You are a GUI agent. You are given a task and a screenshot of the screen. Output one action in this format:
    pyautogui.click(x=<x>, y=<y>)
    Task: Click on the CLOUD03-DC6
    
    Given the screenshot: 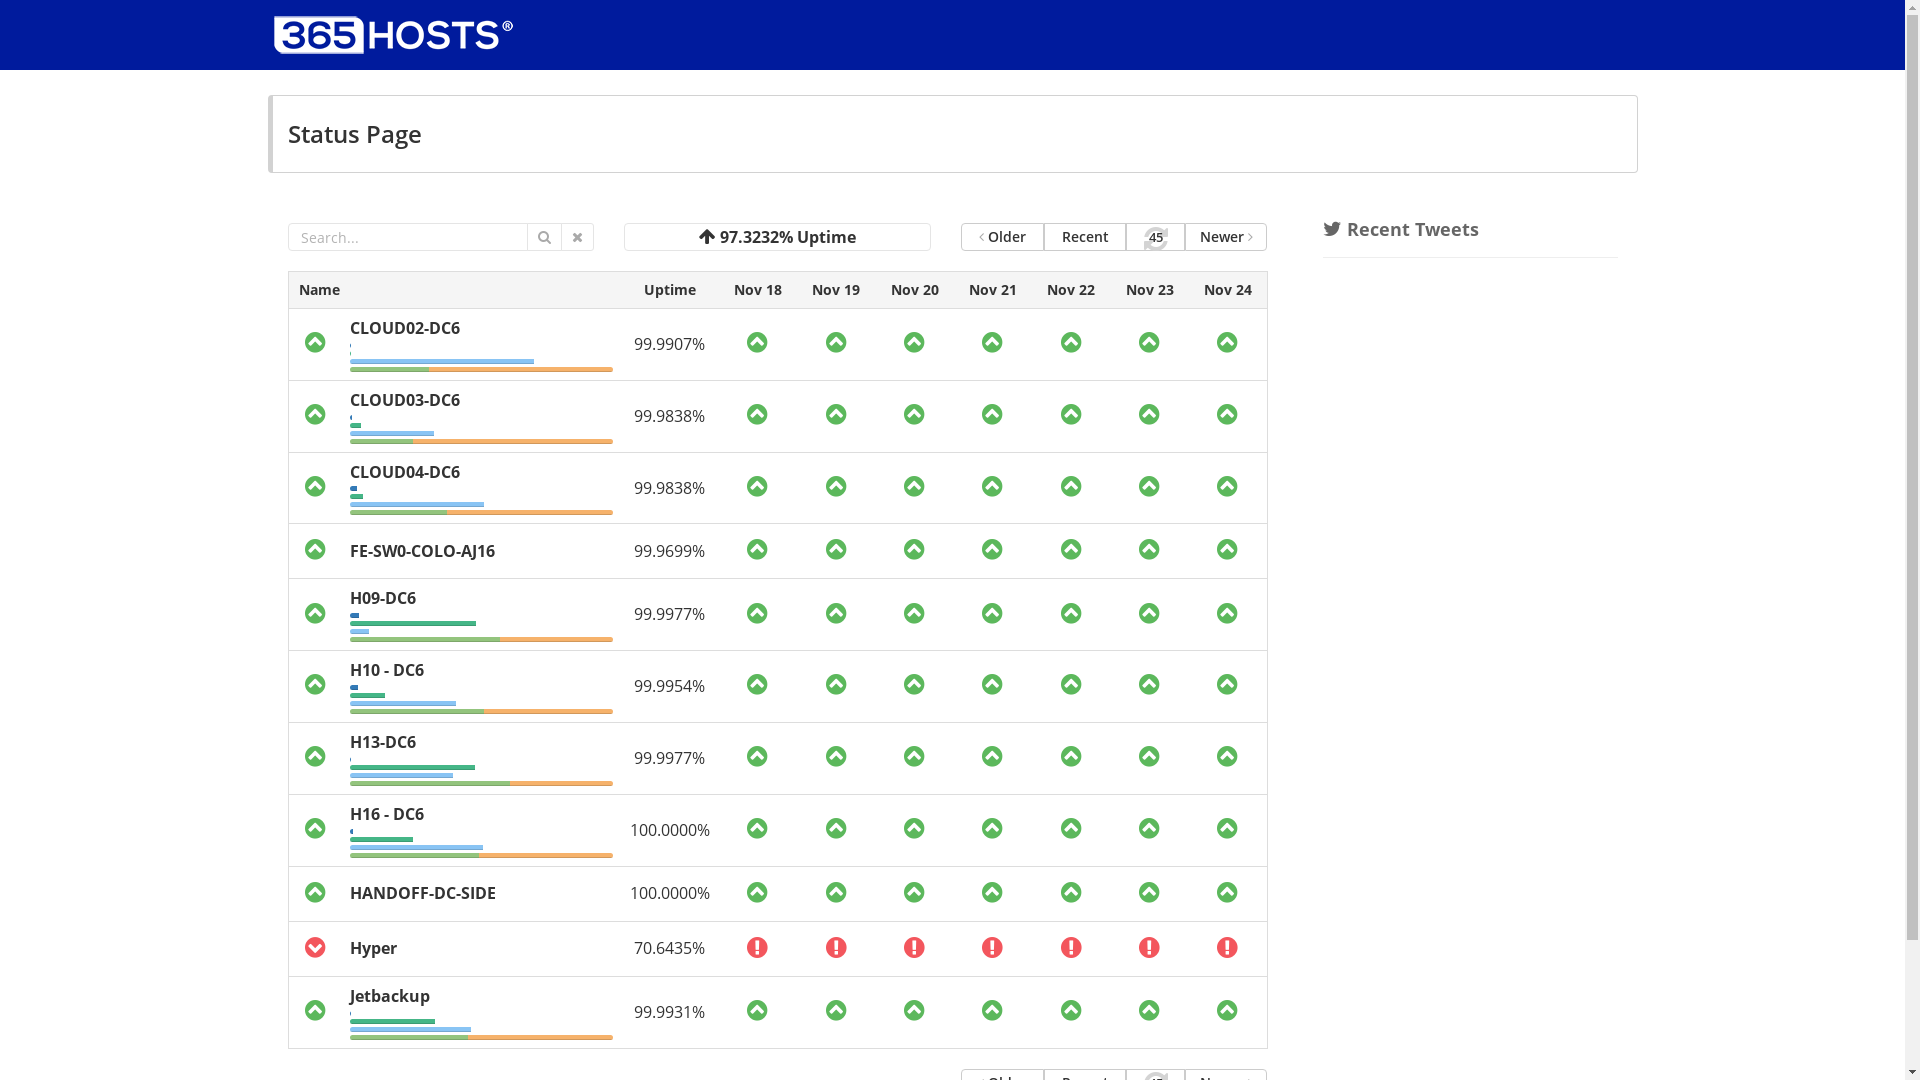 What is the action you would take?
    pyautogui.click(x=405, y=400)
    